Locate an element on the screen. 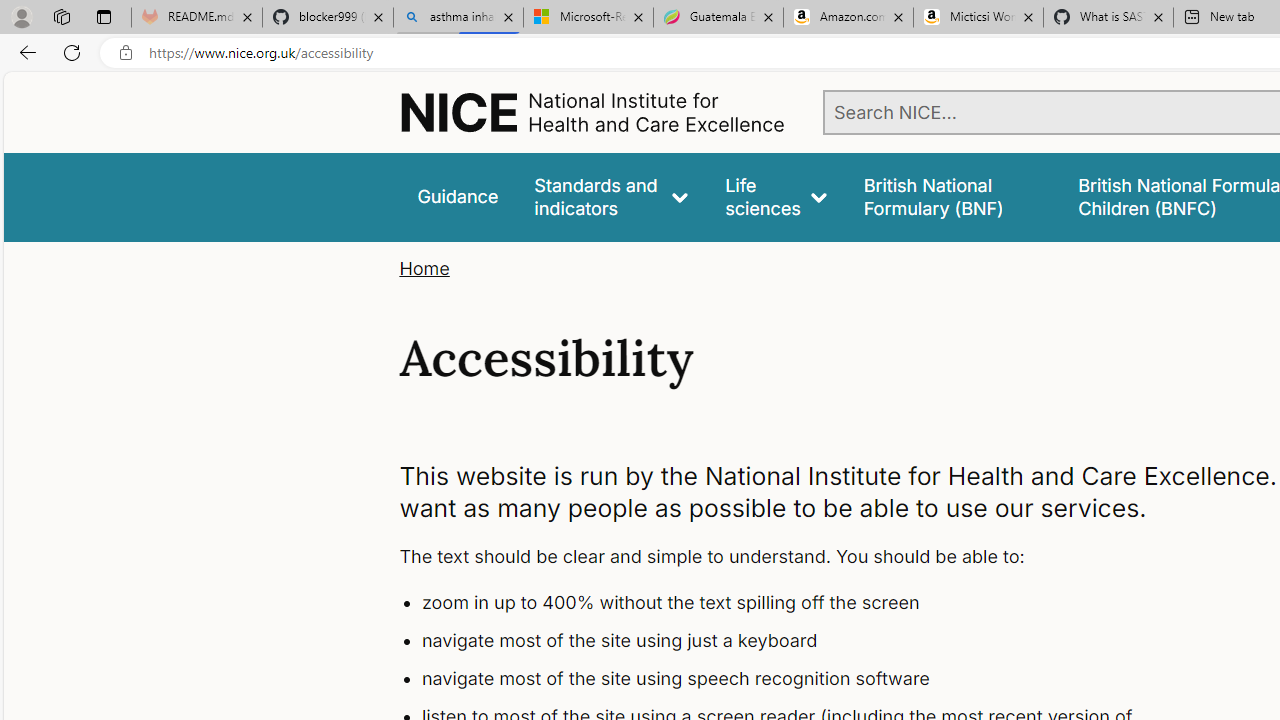 The width and height of the screenshot is (1280, 720). Guidance is located at coordinates (458, 196).